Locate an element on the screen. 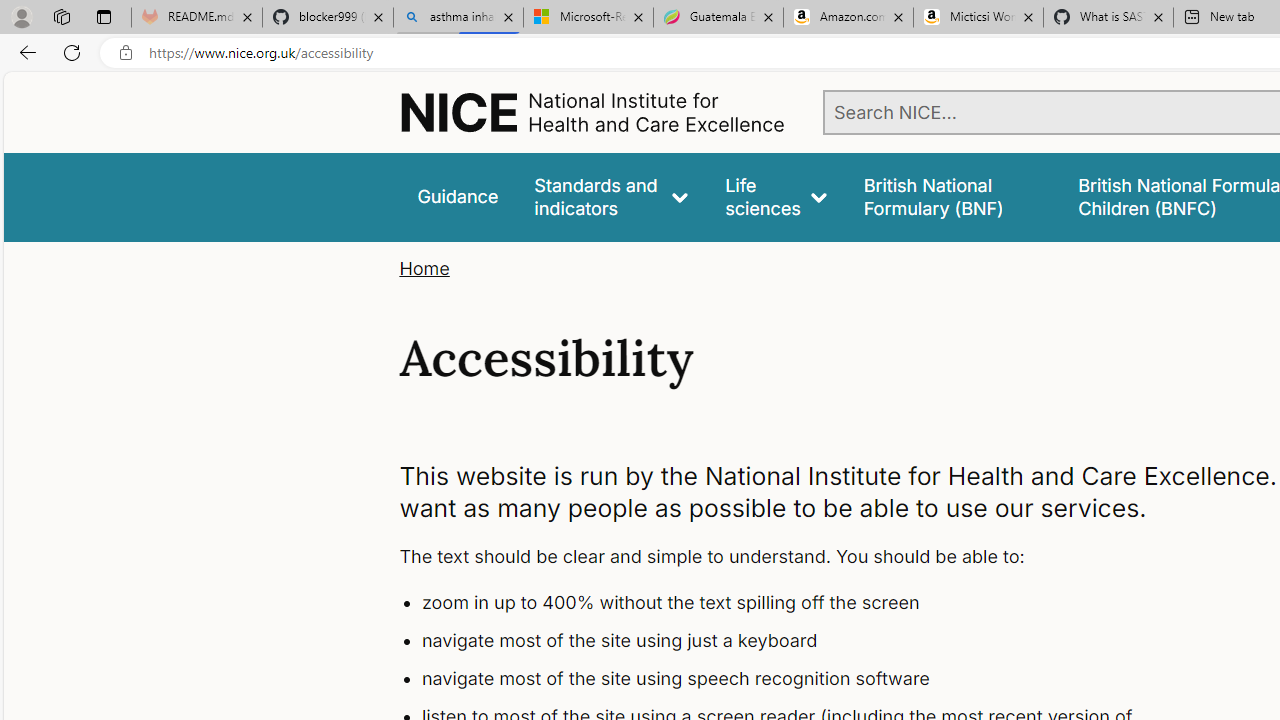 The width and height of the screenshot is (1280, 720). Guidance is located at coordinates (458, 196).